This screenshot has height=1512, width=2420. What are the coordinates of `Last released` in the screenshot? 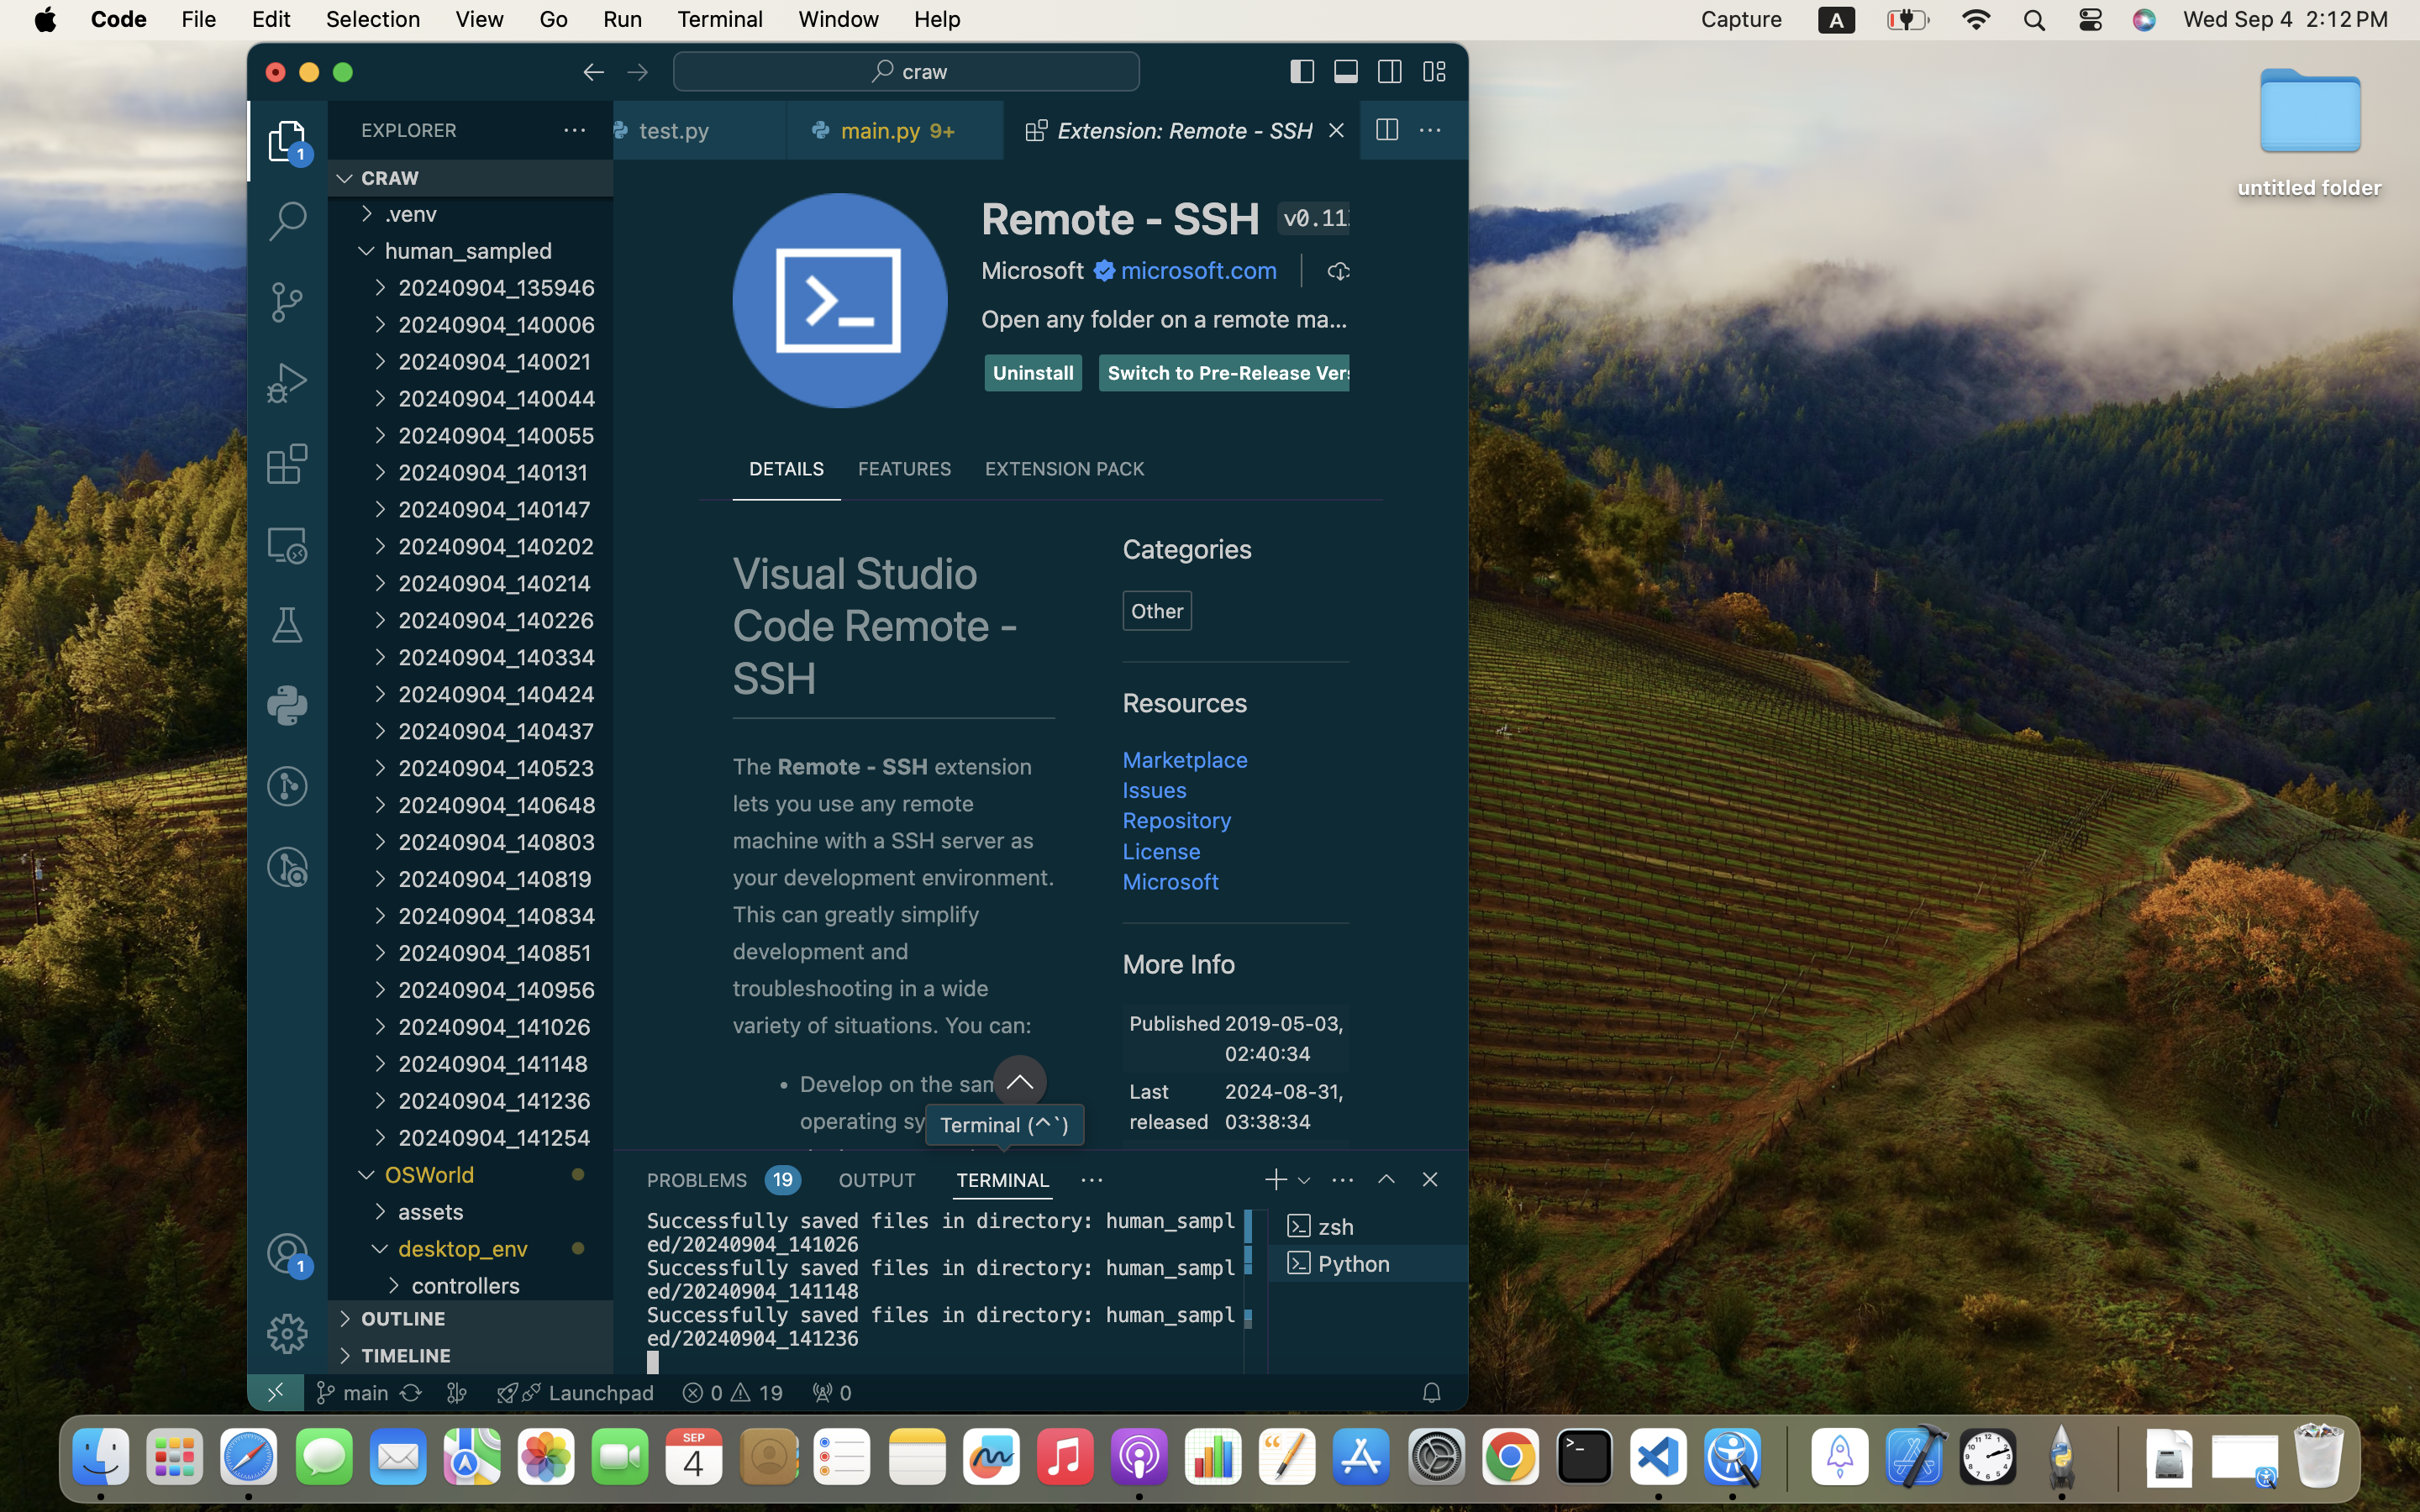 It's located at (1170, 1106).